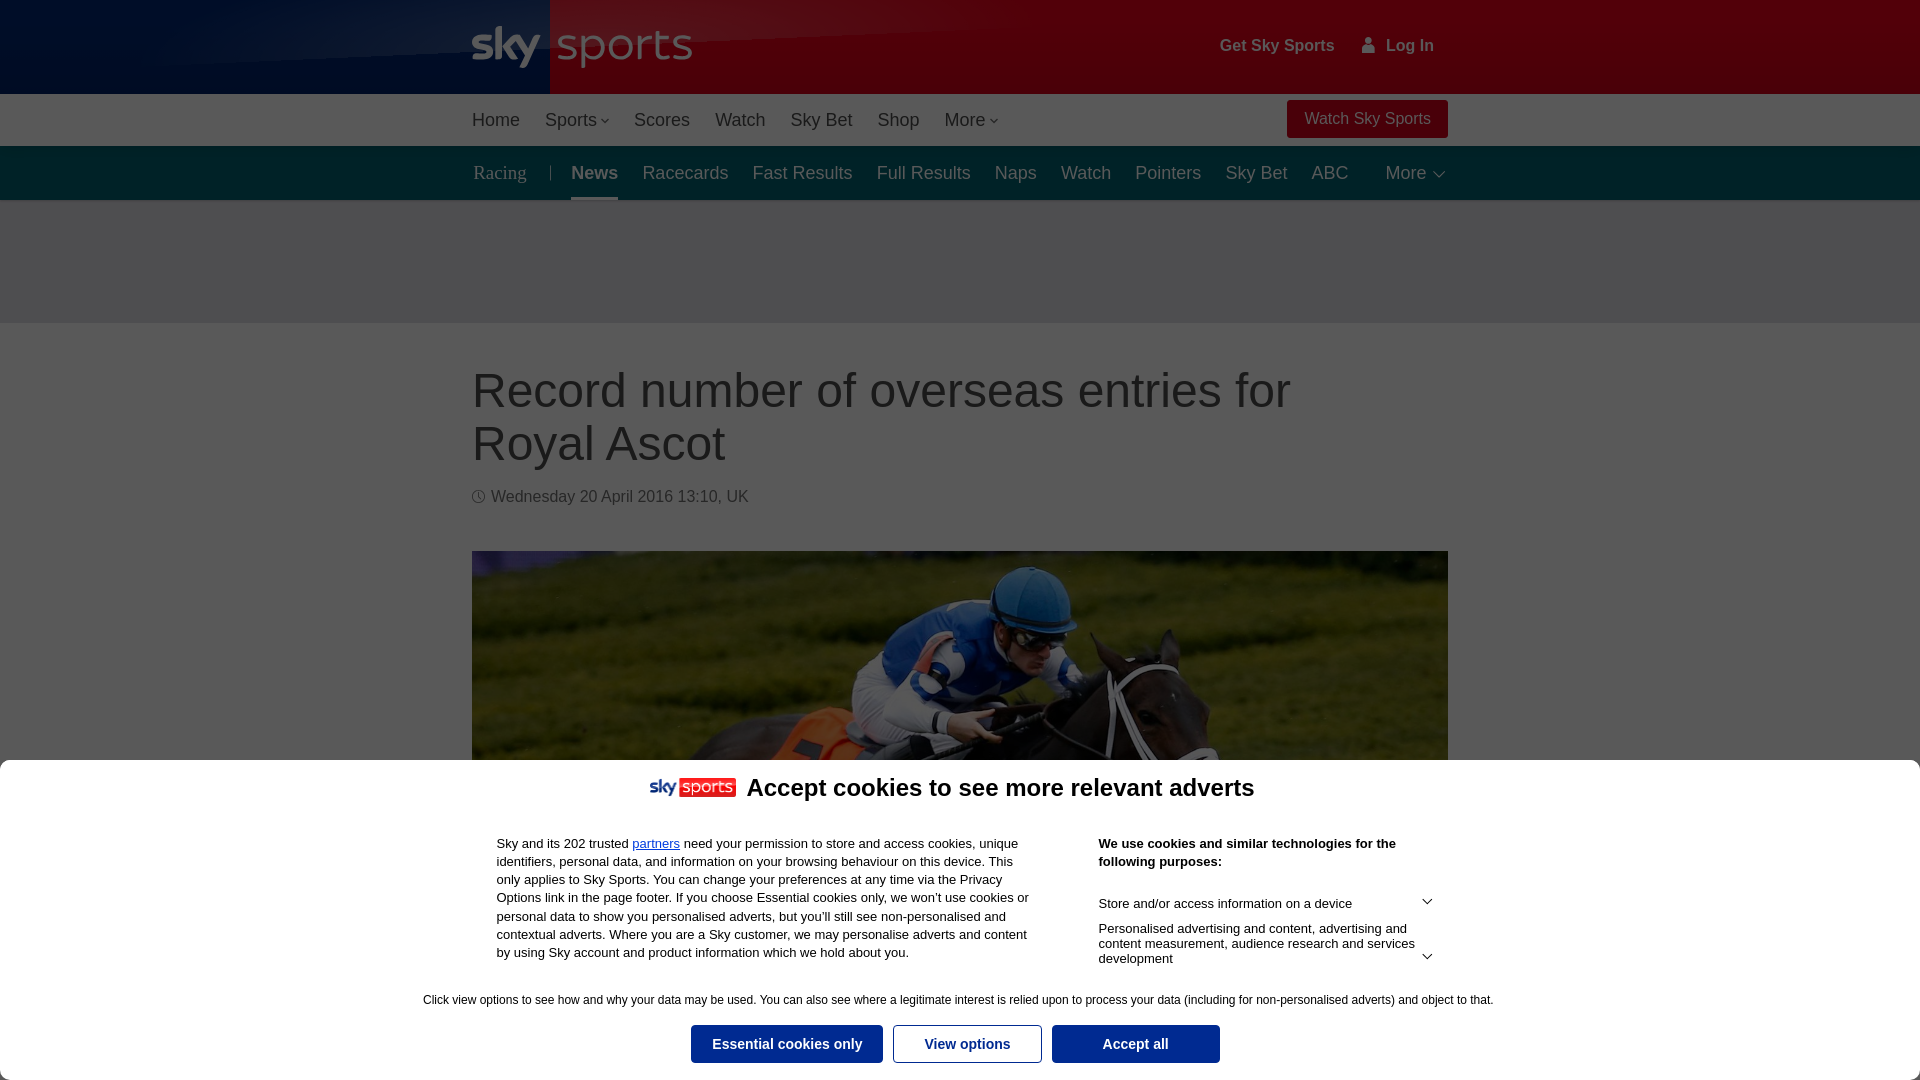 This screenshot has height=1080, width=1920. Describe the element at coordinates (662, 120) in the screenshot. I see `Scores` at that location.